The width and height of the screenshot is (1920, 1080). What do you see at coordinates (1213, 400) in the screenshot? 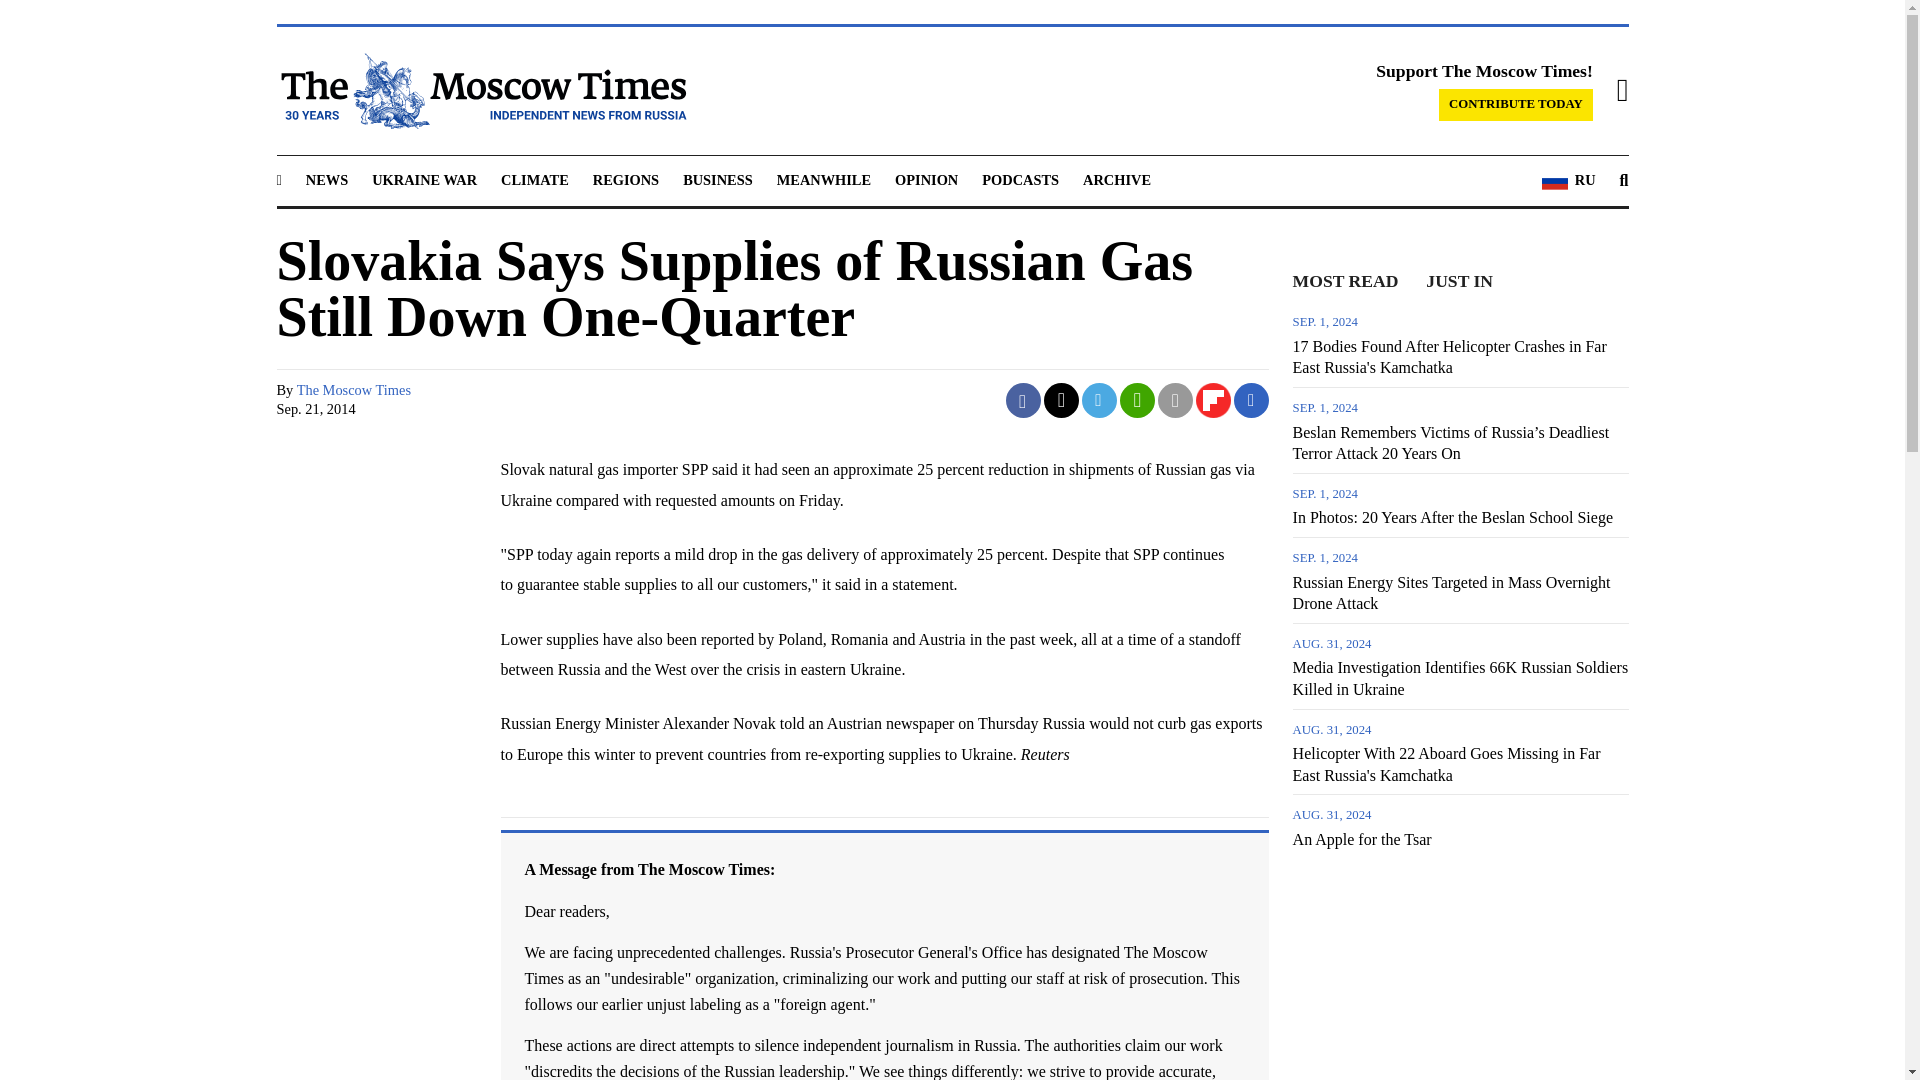
I see `Share on Flipboard` at bounding box center [1213, 400].